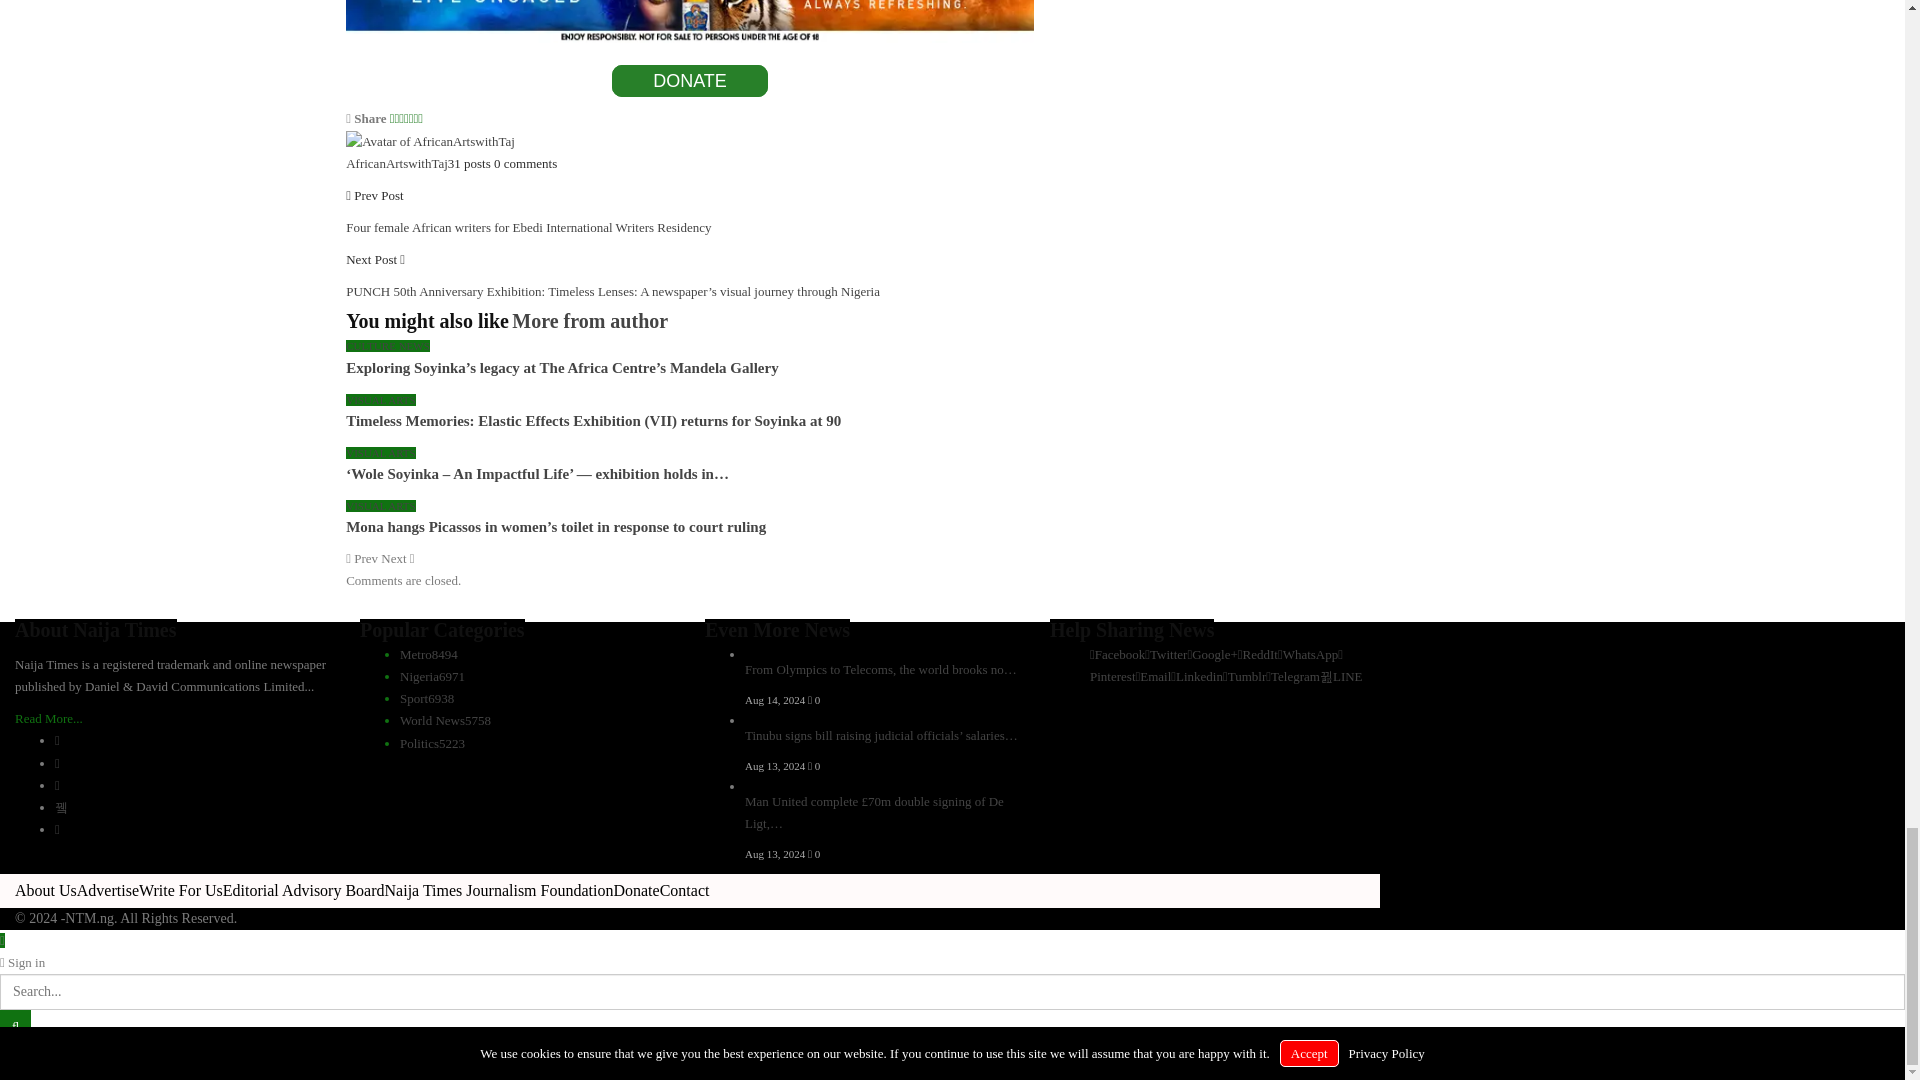  I want to click on Previous, so click(362, 558).